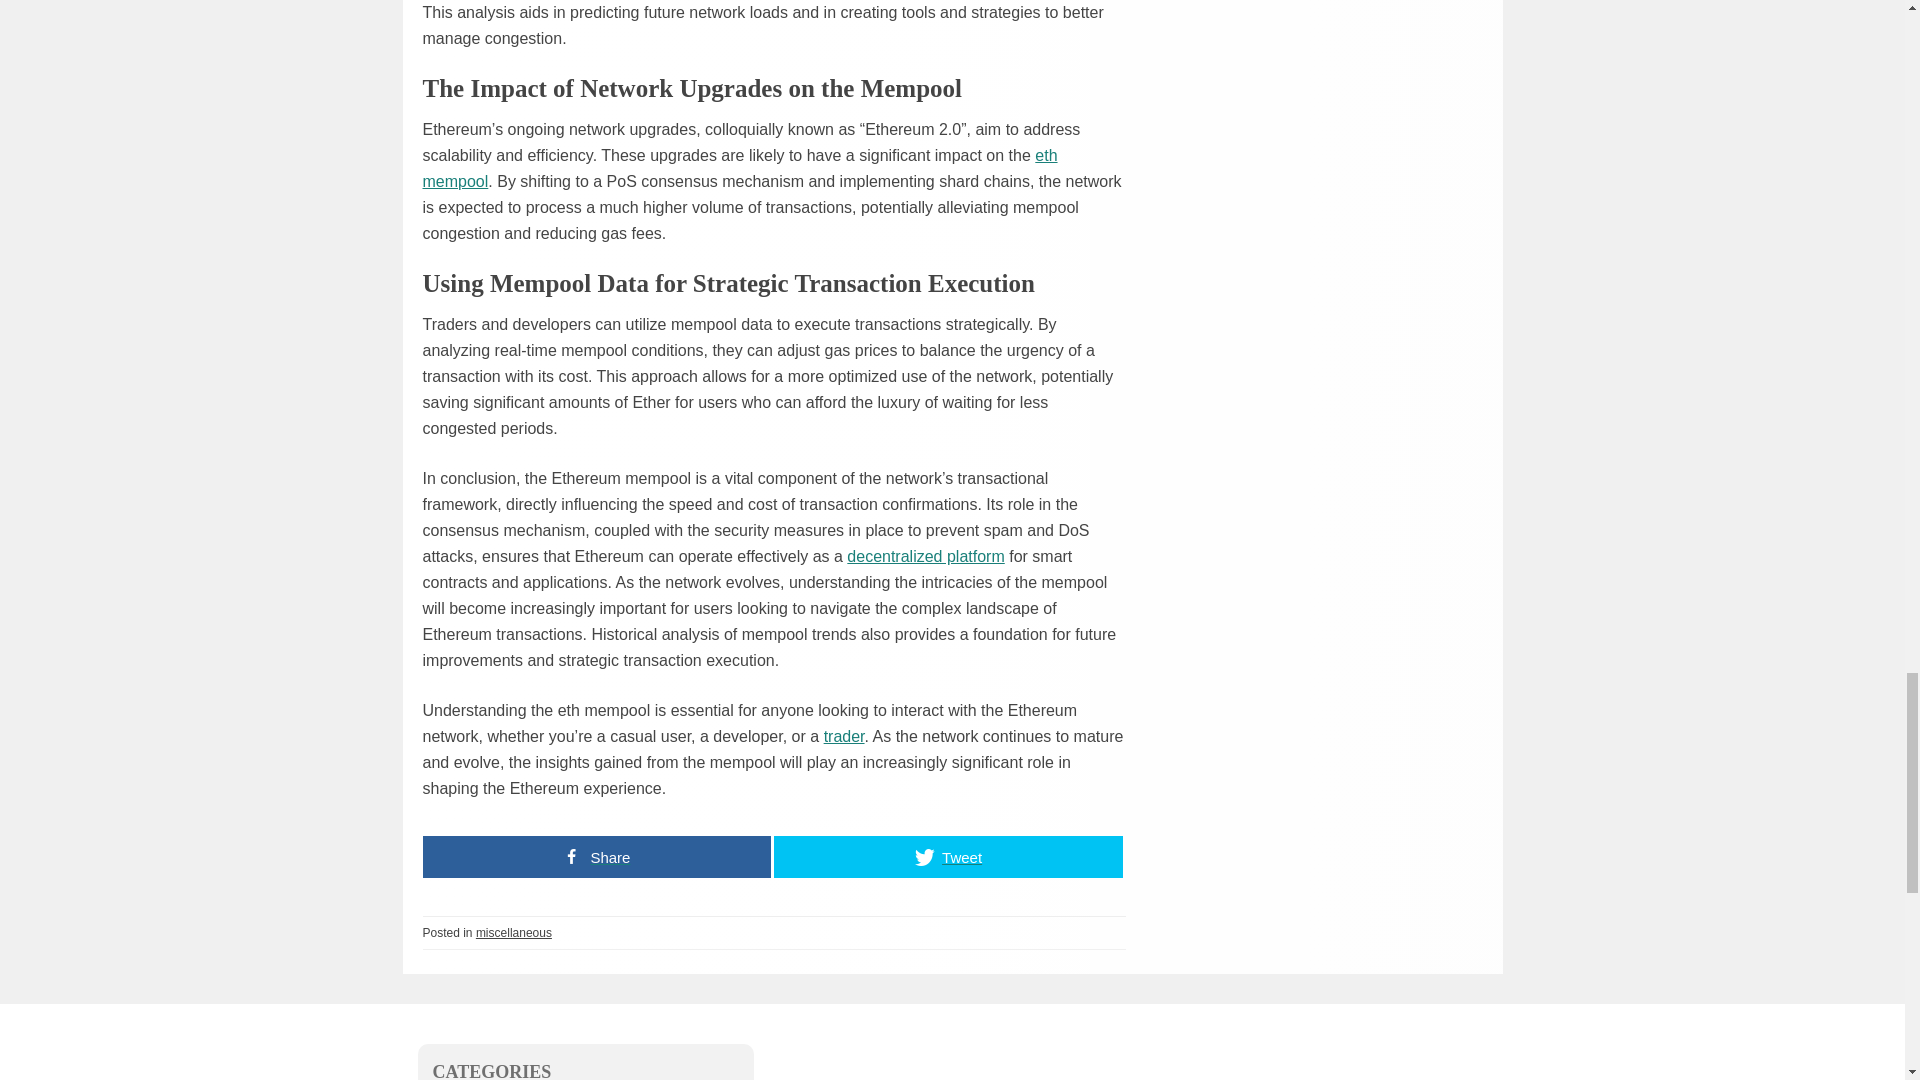  Describe the element at coordinates (740, 167) in the screenshot. I see `eth mempool` at that location.